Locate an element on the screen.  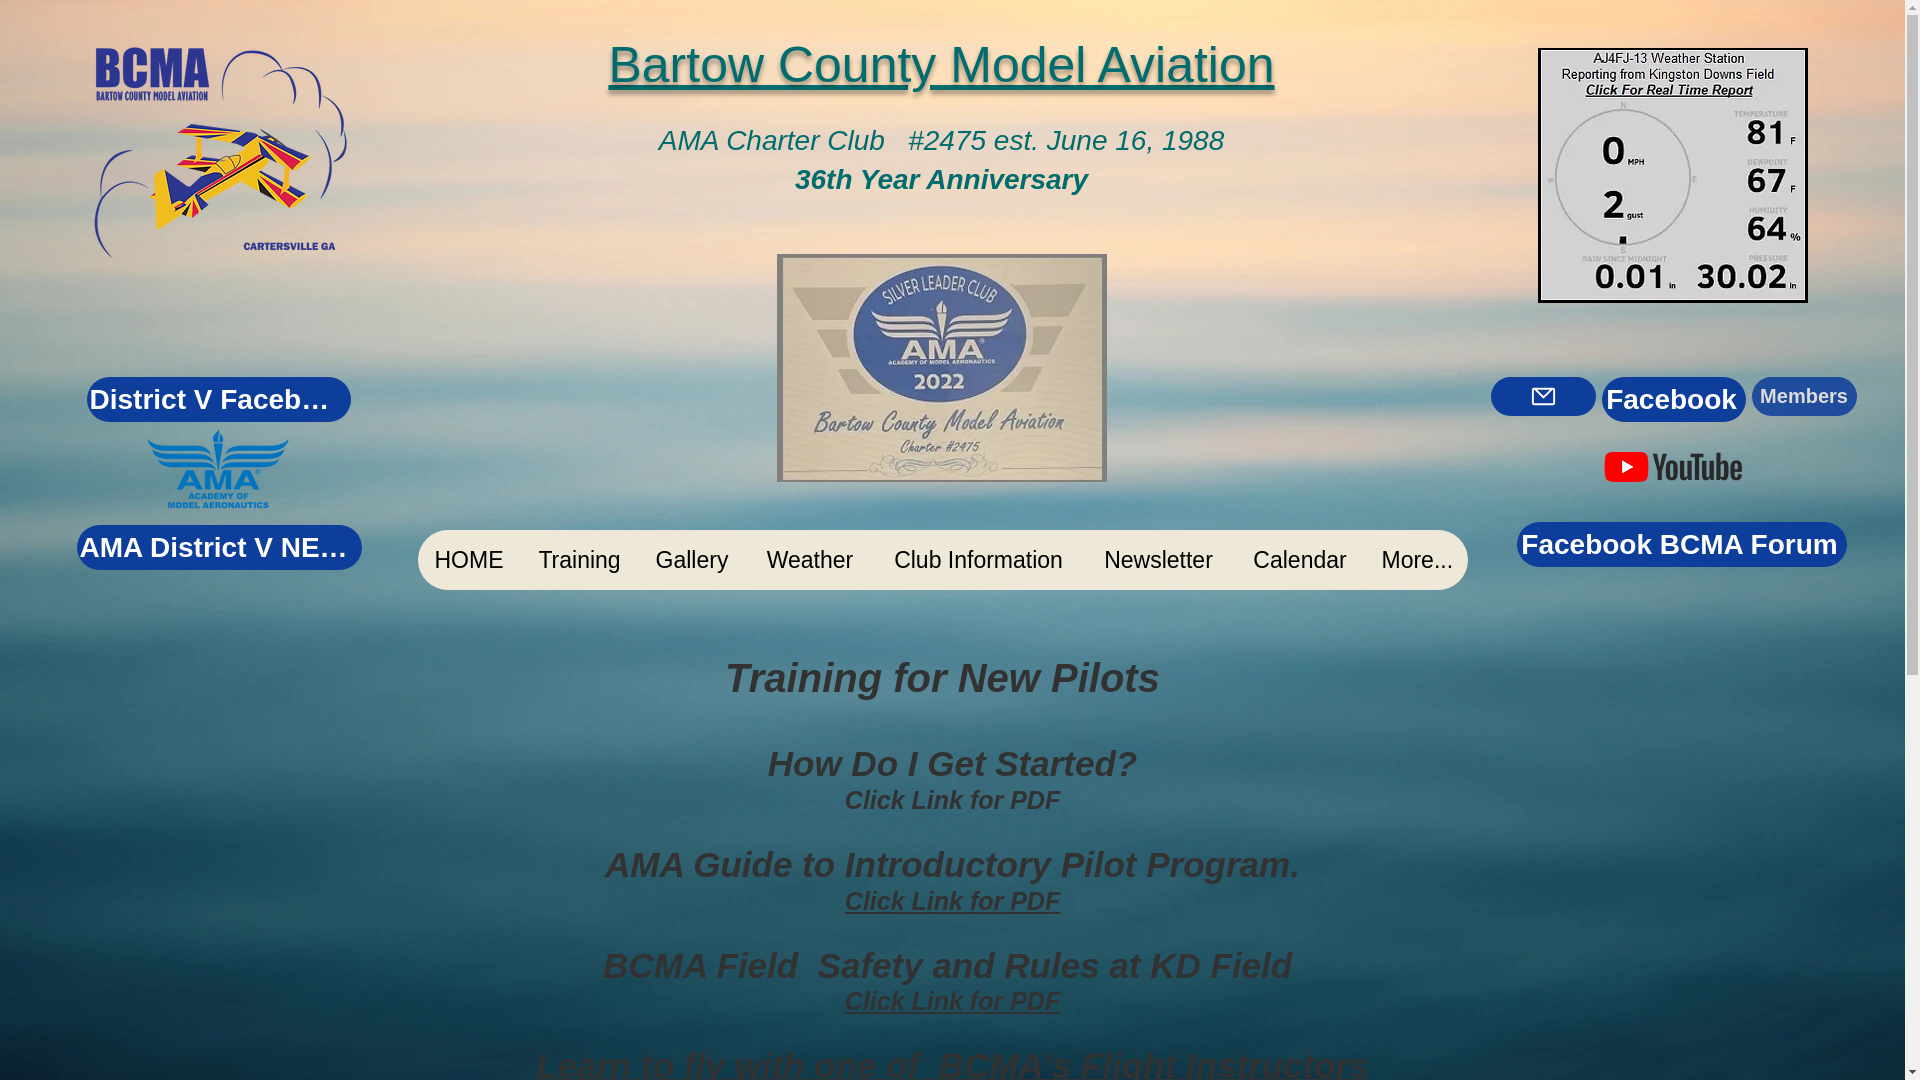
Members is located at coordinates (1804, 396).